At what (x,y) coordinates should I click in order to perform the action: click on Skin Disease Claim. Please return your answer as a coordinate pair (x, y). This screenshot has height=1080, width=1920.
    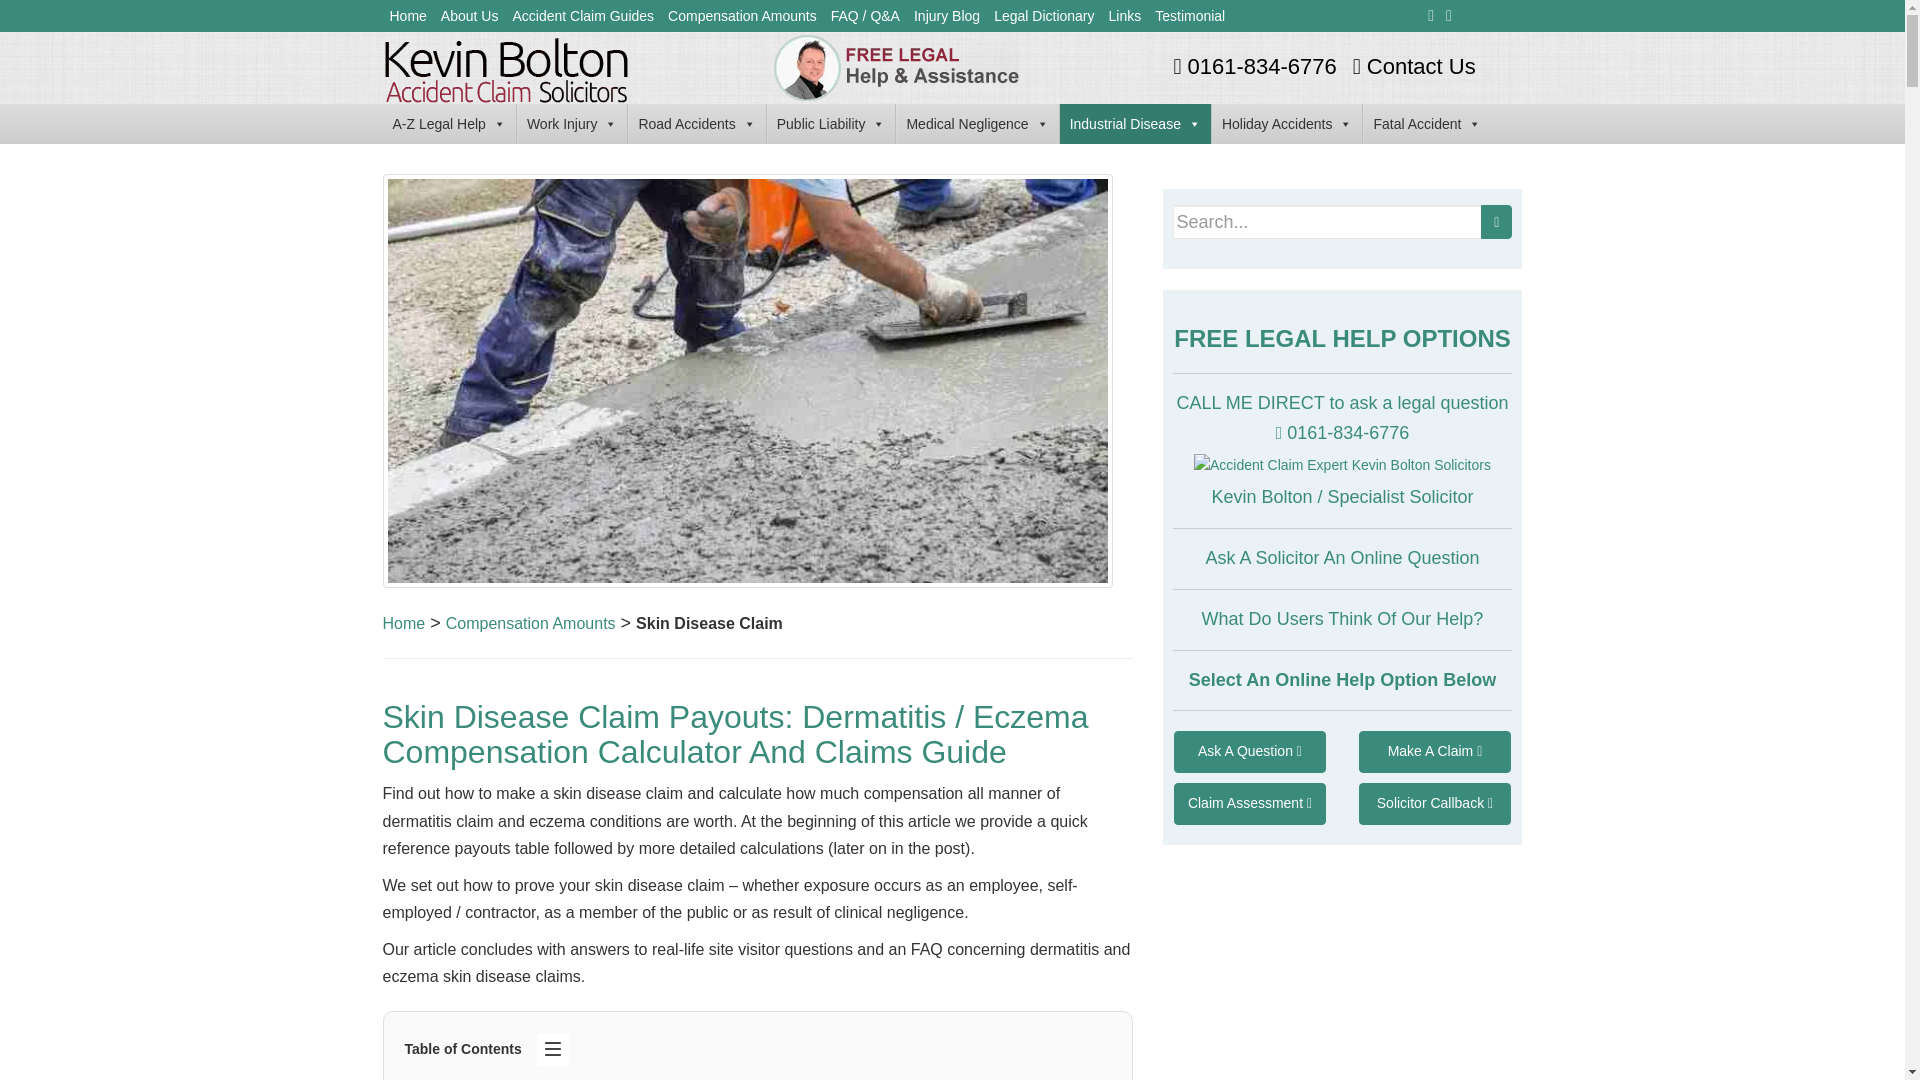
    Looking at the image, I should click on (709, 622).